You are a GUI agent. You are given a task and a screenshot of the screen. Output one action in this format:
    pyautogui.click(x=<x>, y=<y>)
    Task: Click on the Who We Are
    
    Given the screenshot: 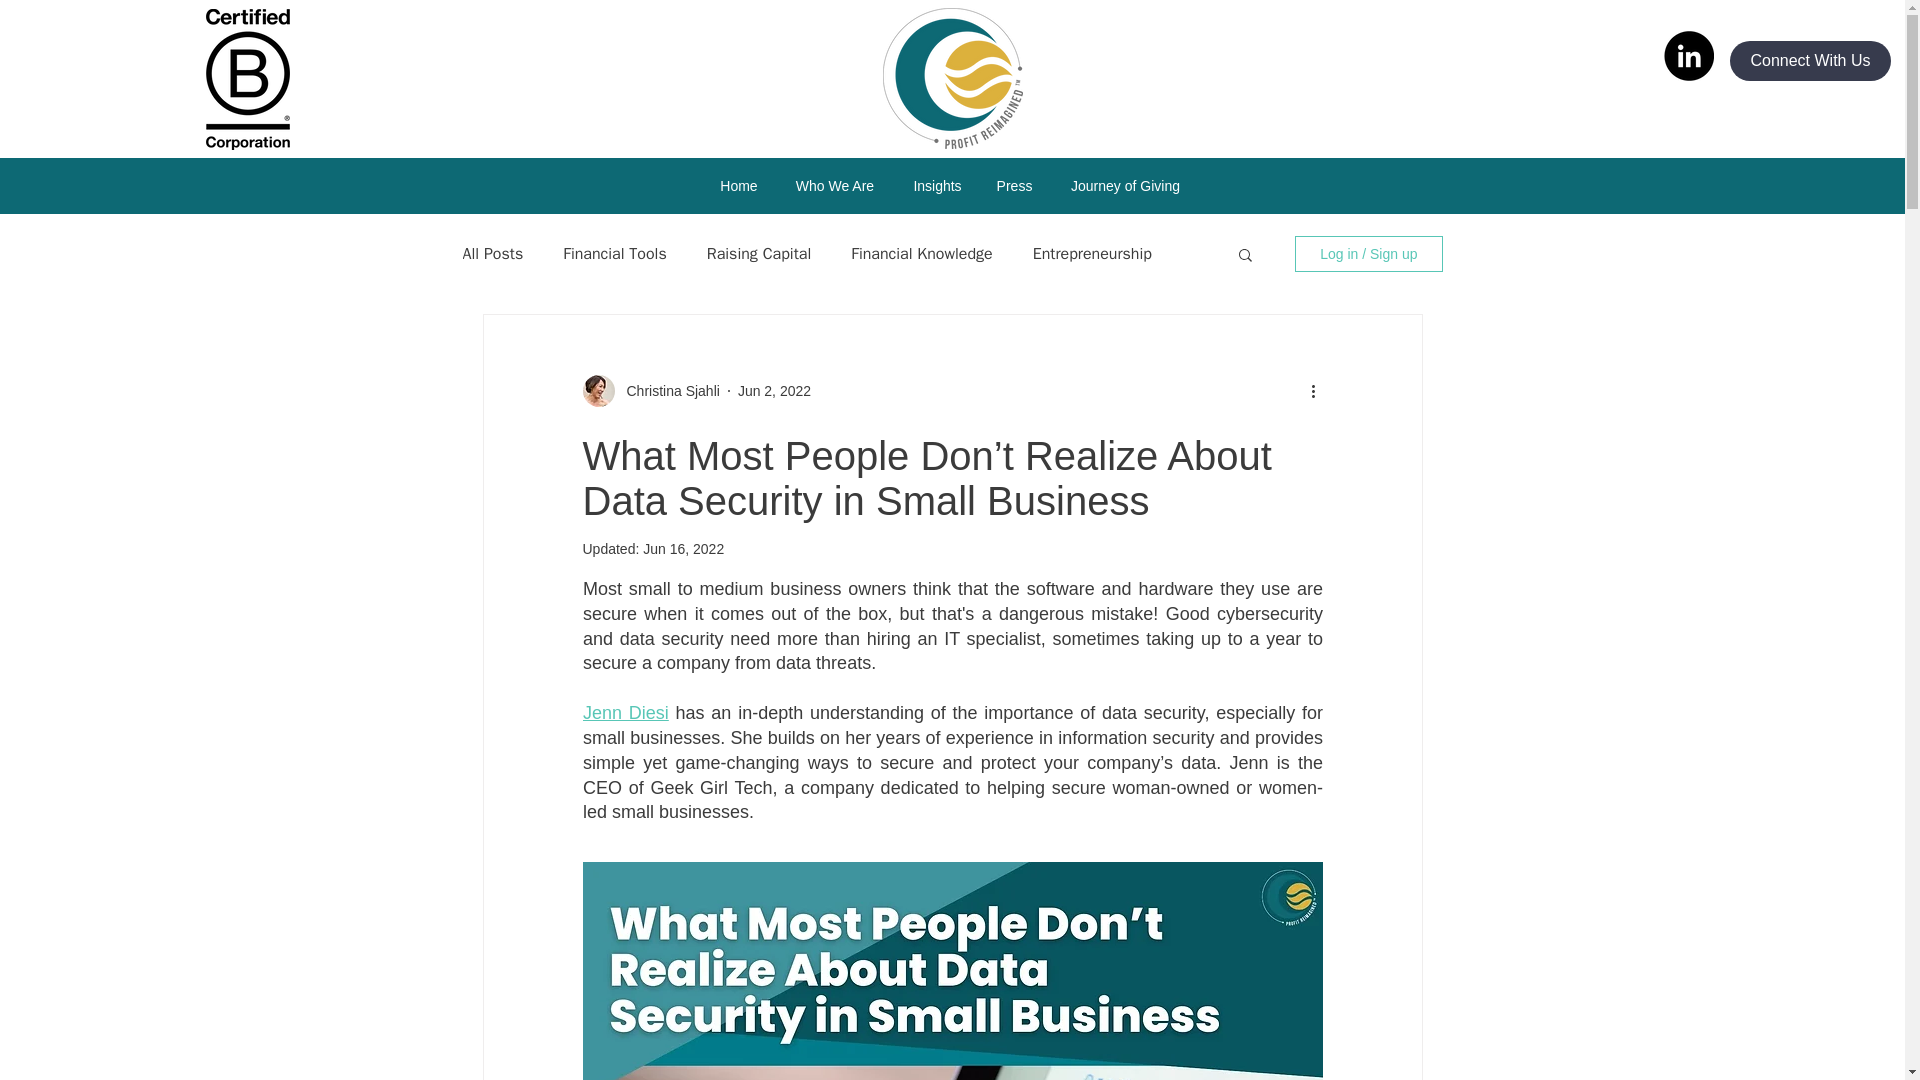 What is the action you would take?
    pyautogui.click(x=834, y=185)
    